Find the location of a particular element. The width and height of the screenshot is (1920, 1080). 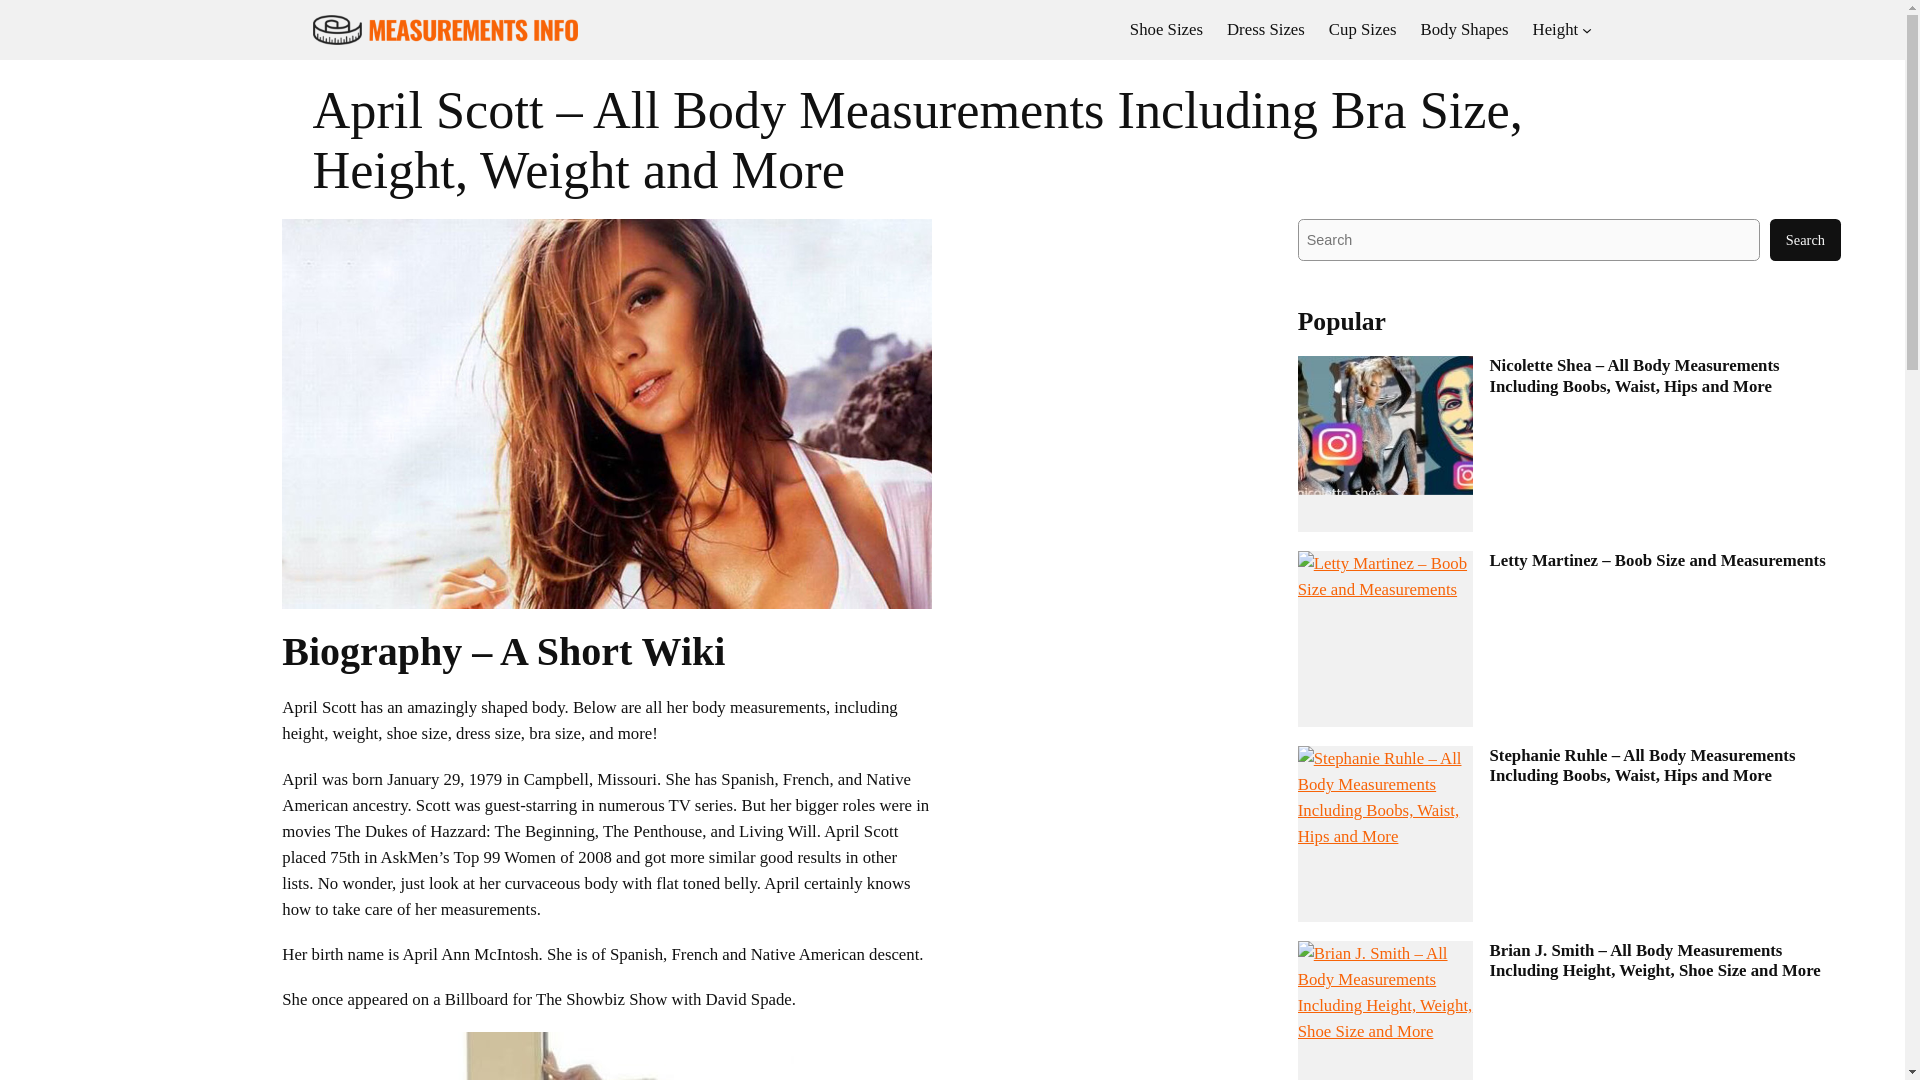

Cup Sizes is located at coordinates (1362, 30).